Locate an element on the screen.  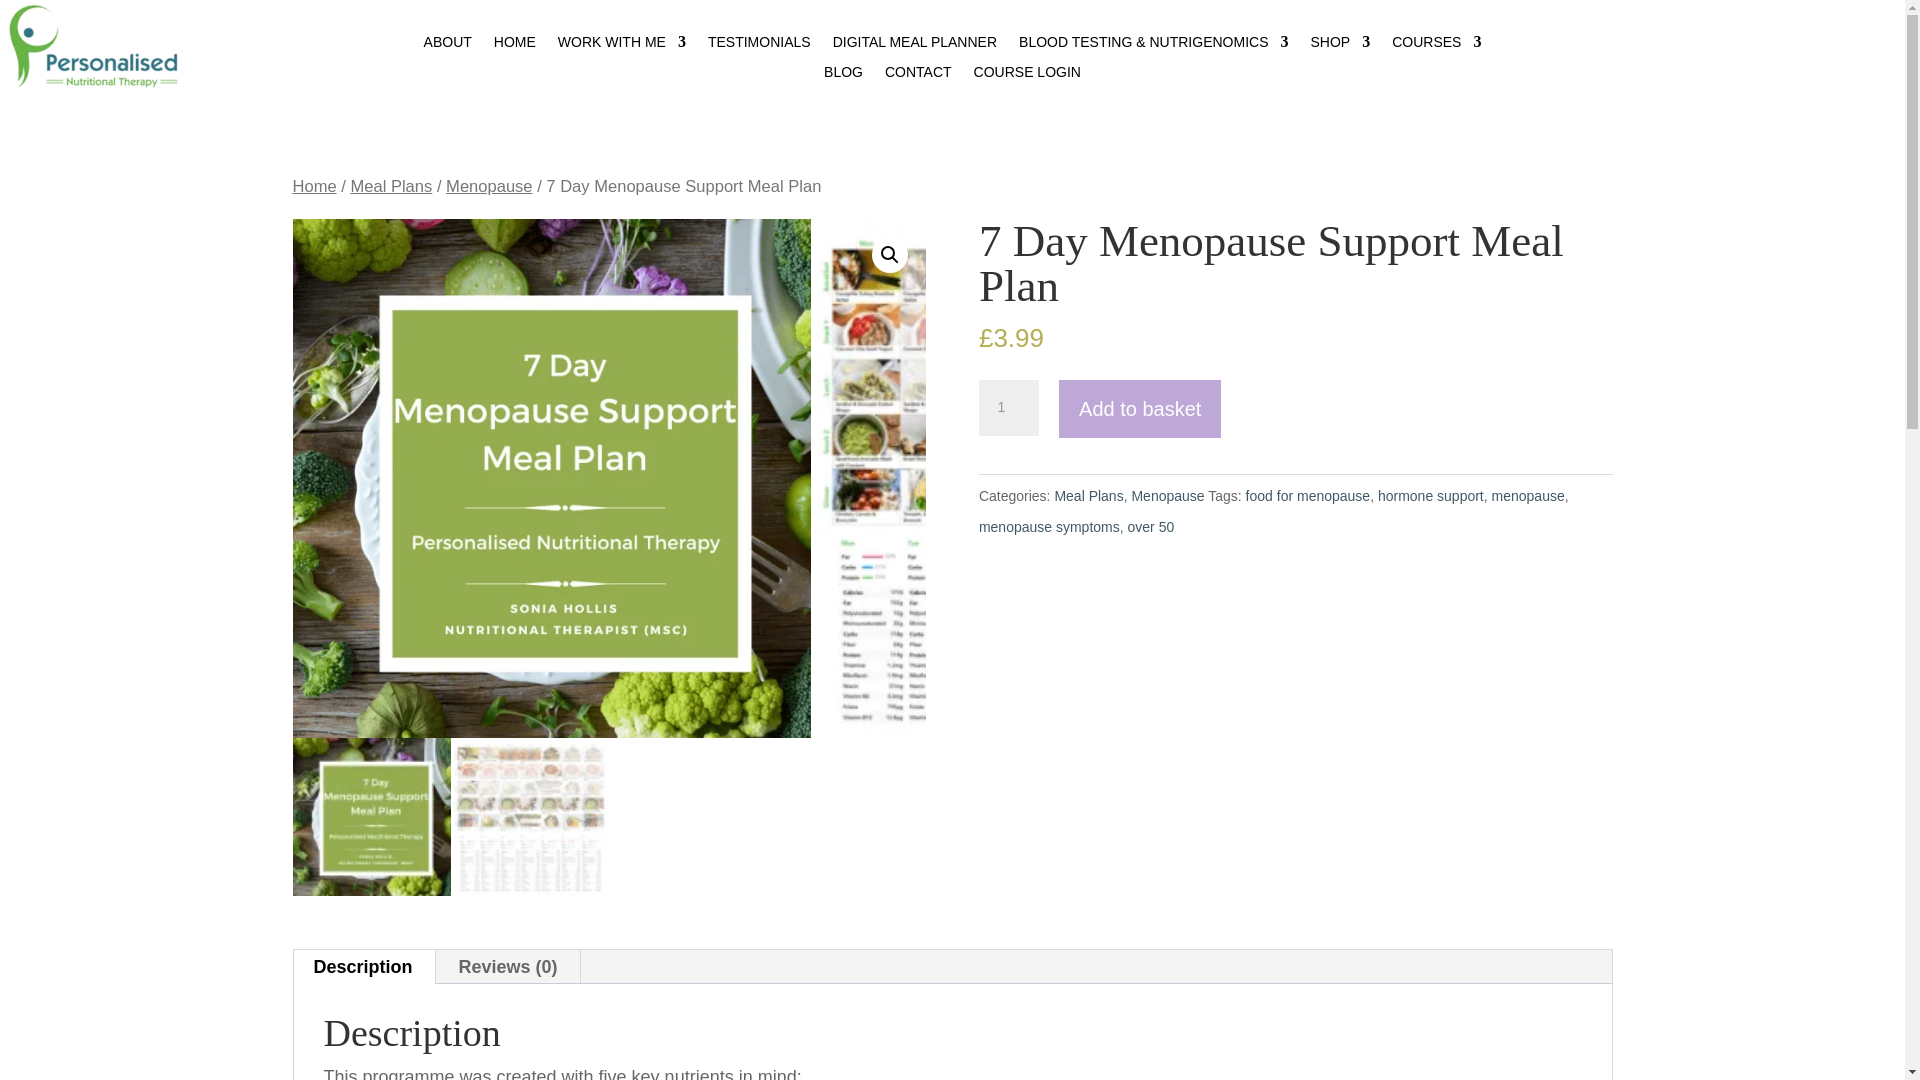
1 is located at coordinates (1008, 408).